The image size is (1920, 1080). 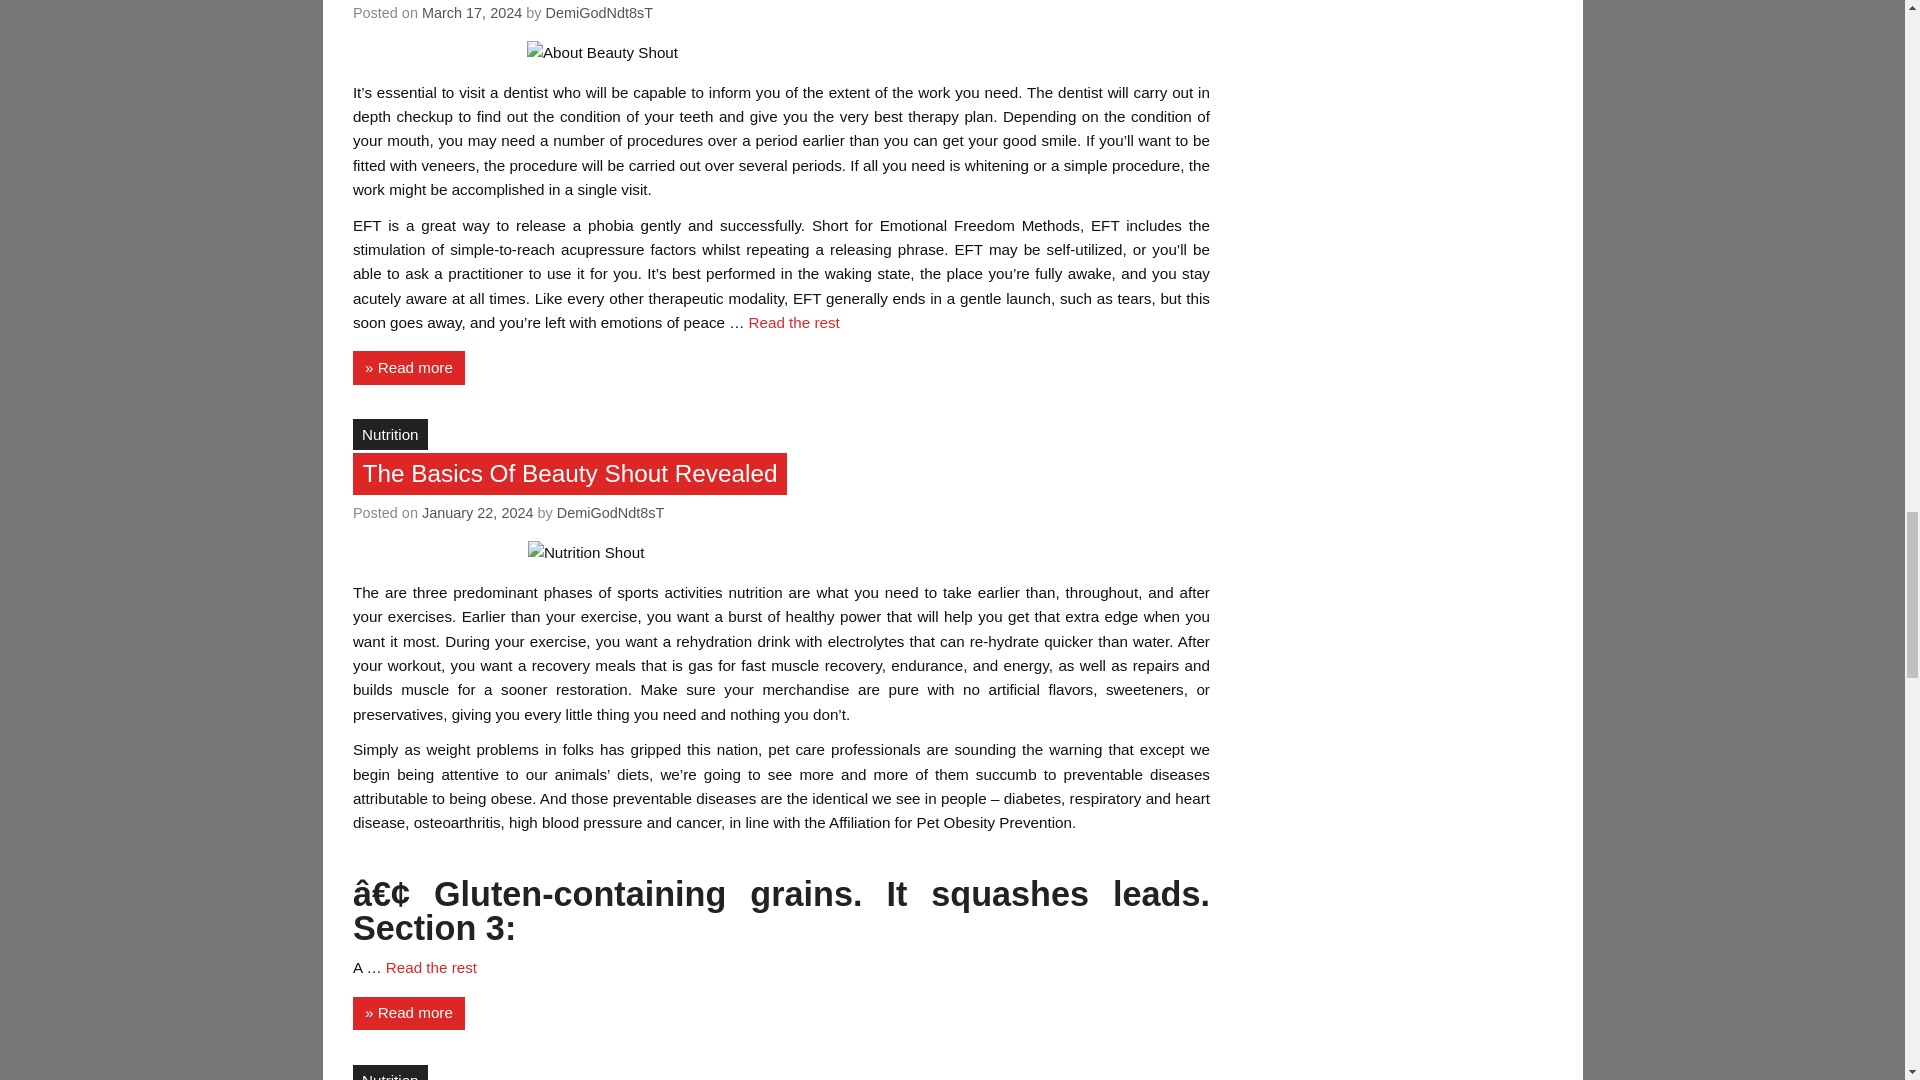 What do you see at coordinates (570, 474) in the screenshot?
I see `The Basics Of Beauty Shout Revealed` at bounding box center [570, 474].